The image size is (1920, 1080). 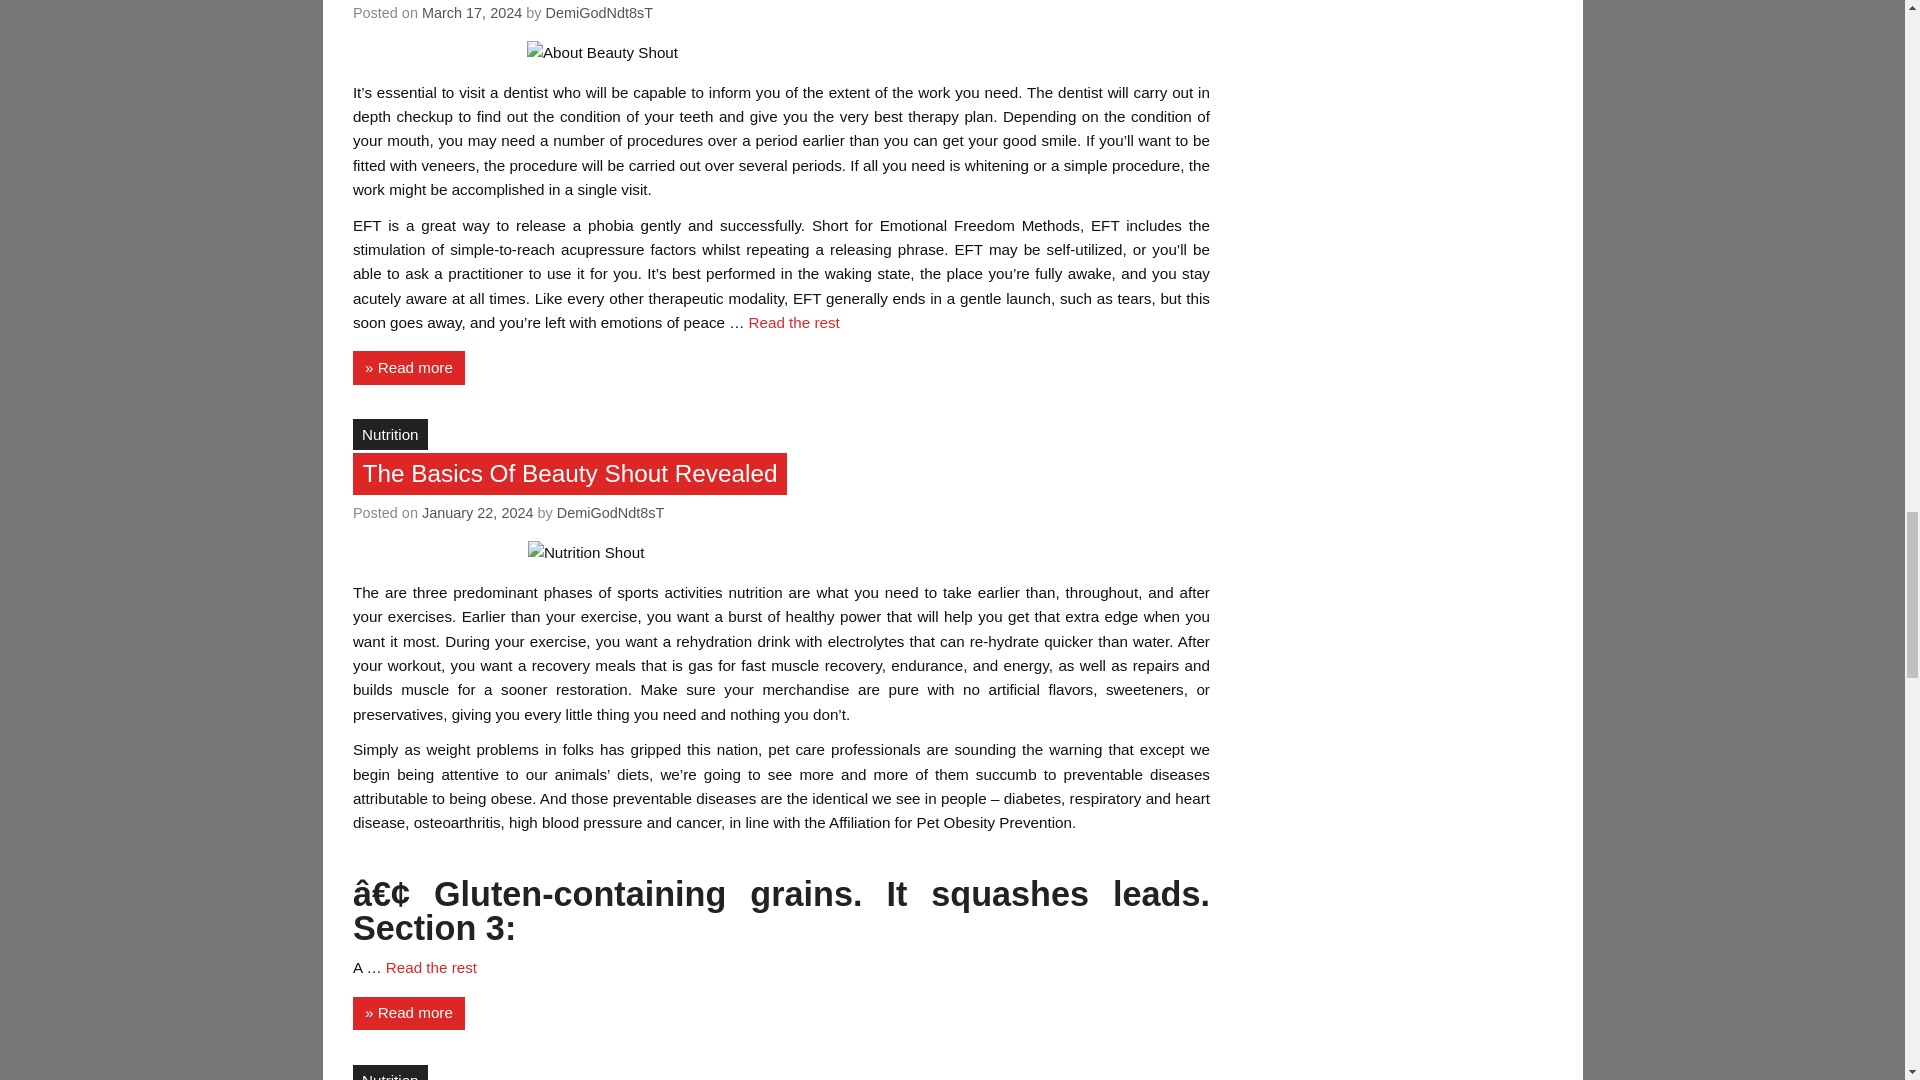 What do you see at coordinates (570, 474) in the screenshot?
I see `The Basics Of Beauty Shout Revealed` at bounding box center [570, 474].